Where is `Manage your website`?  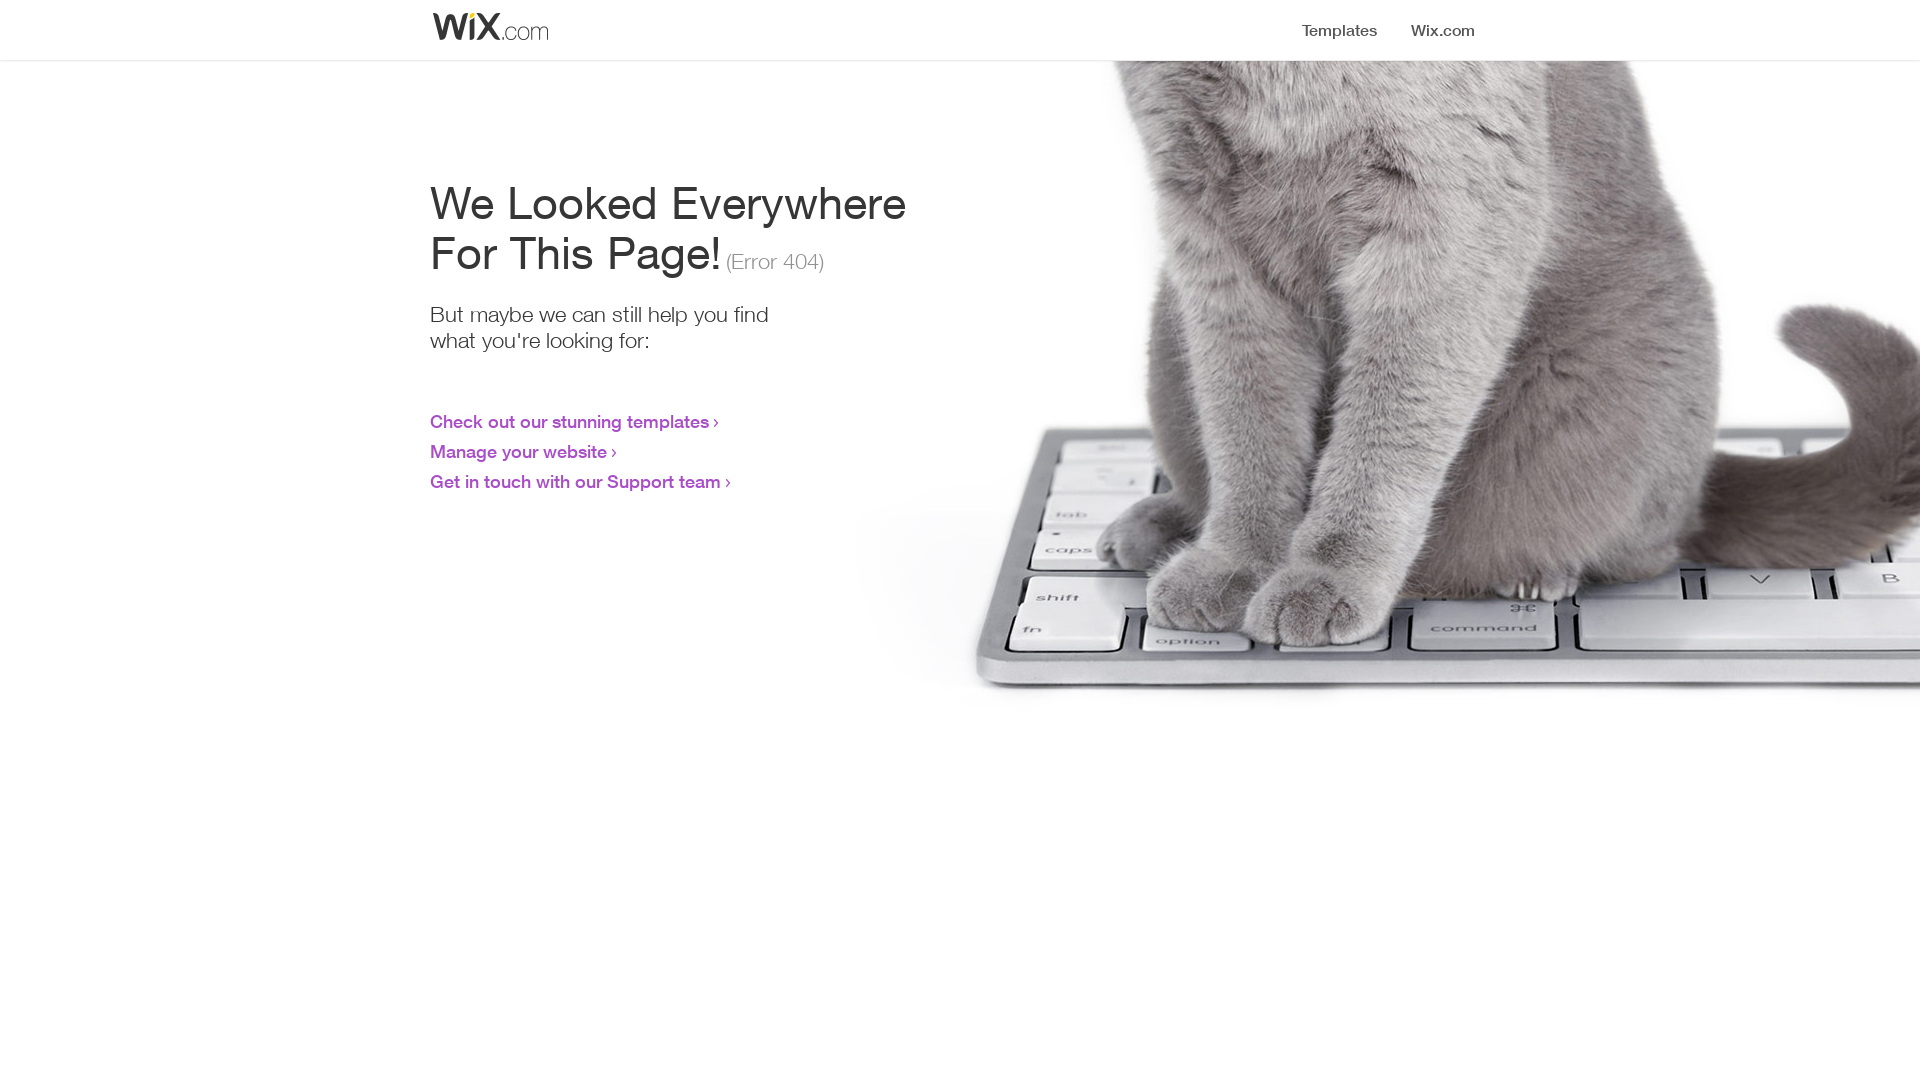
Manage your website is located at coordinates (518, 451).